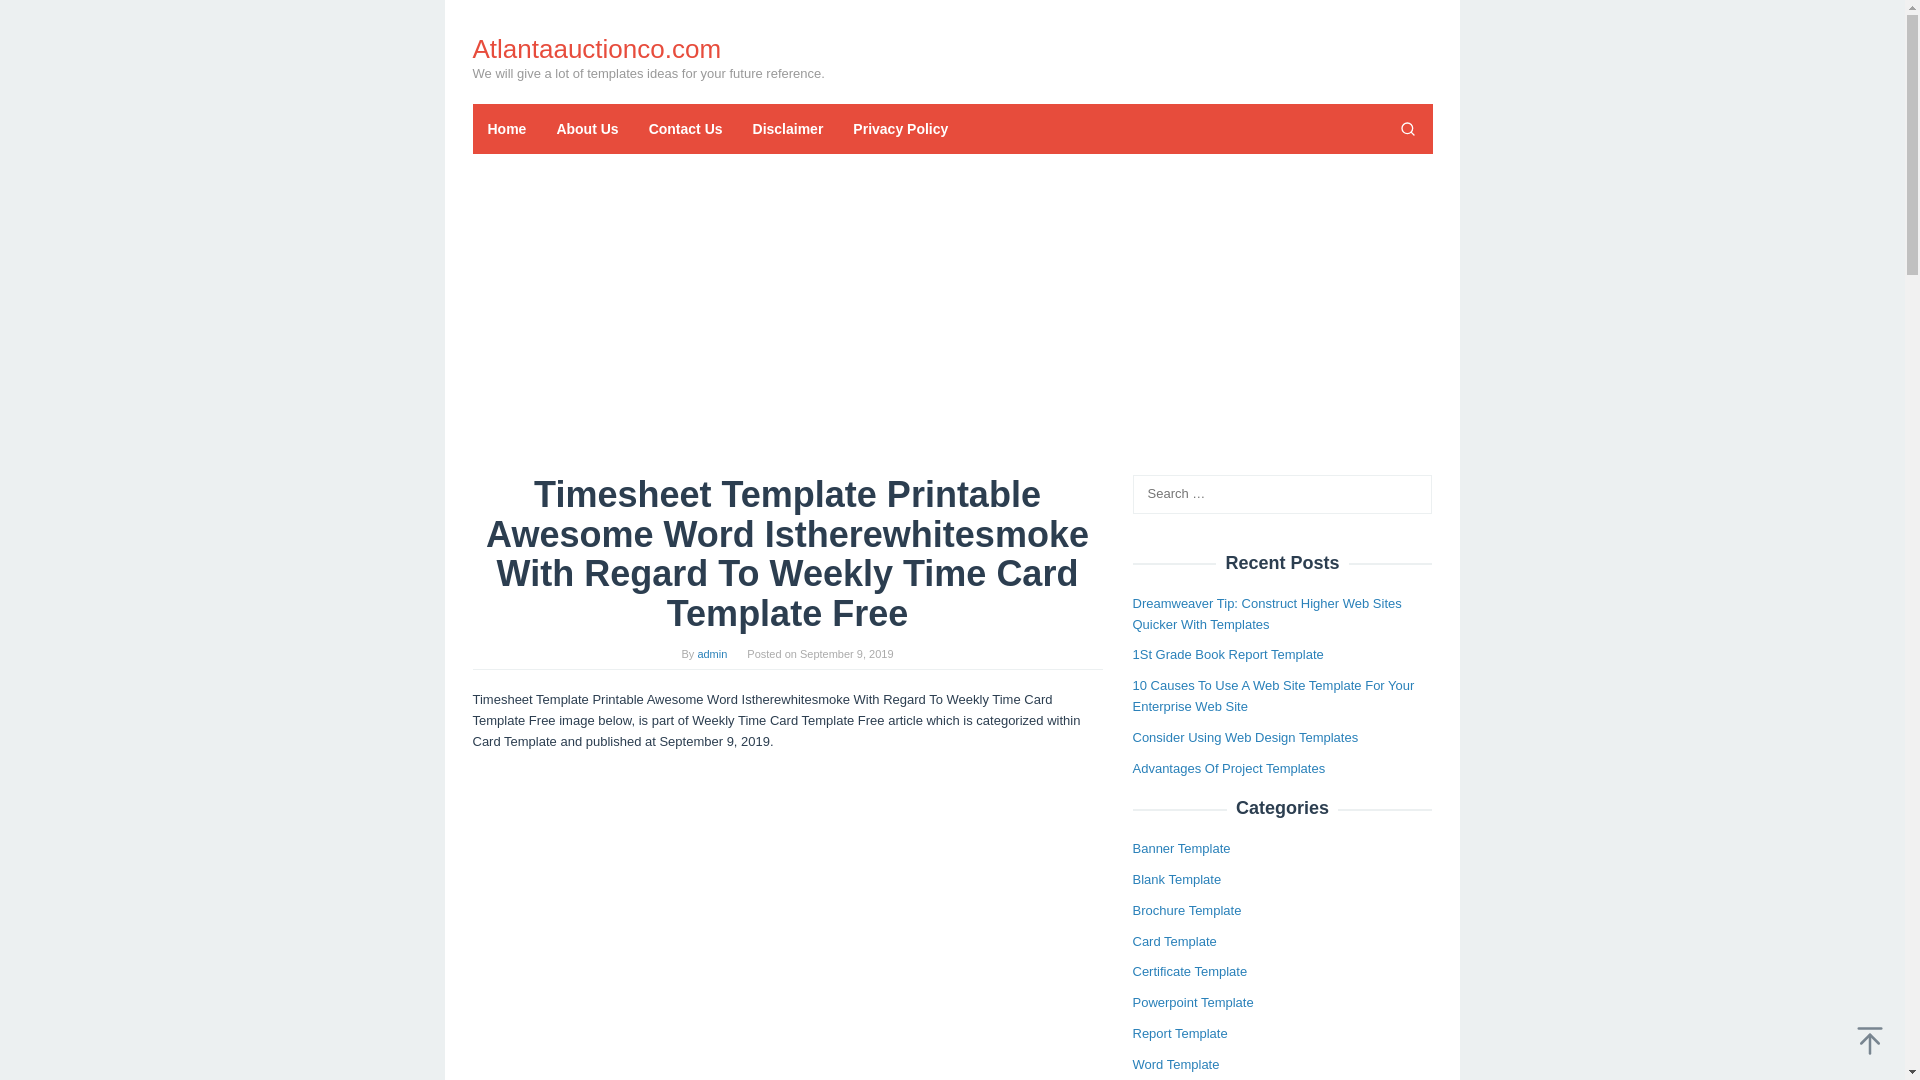  I want to click on Permalink to: admin, so click(712, 654).